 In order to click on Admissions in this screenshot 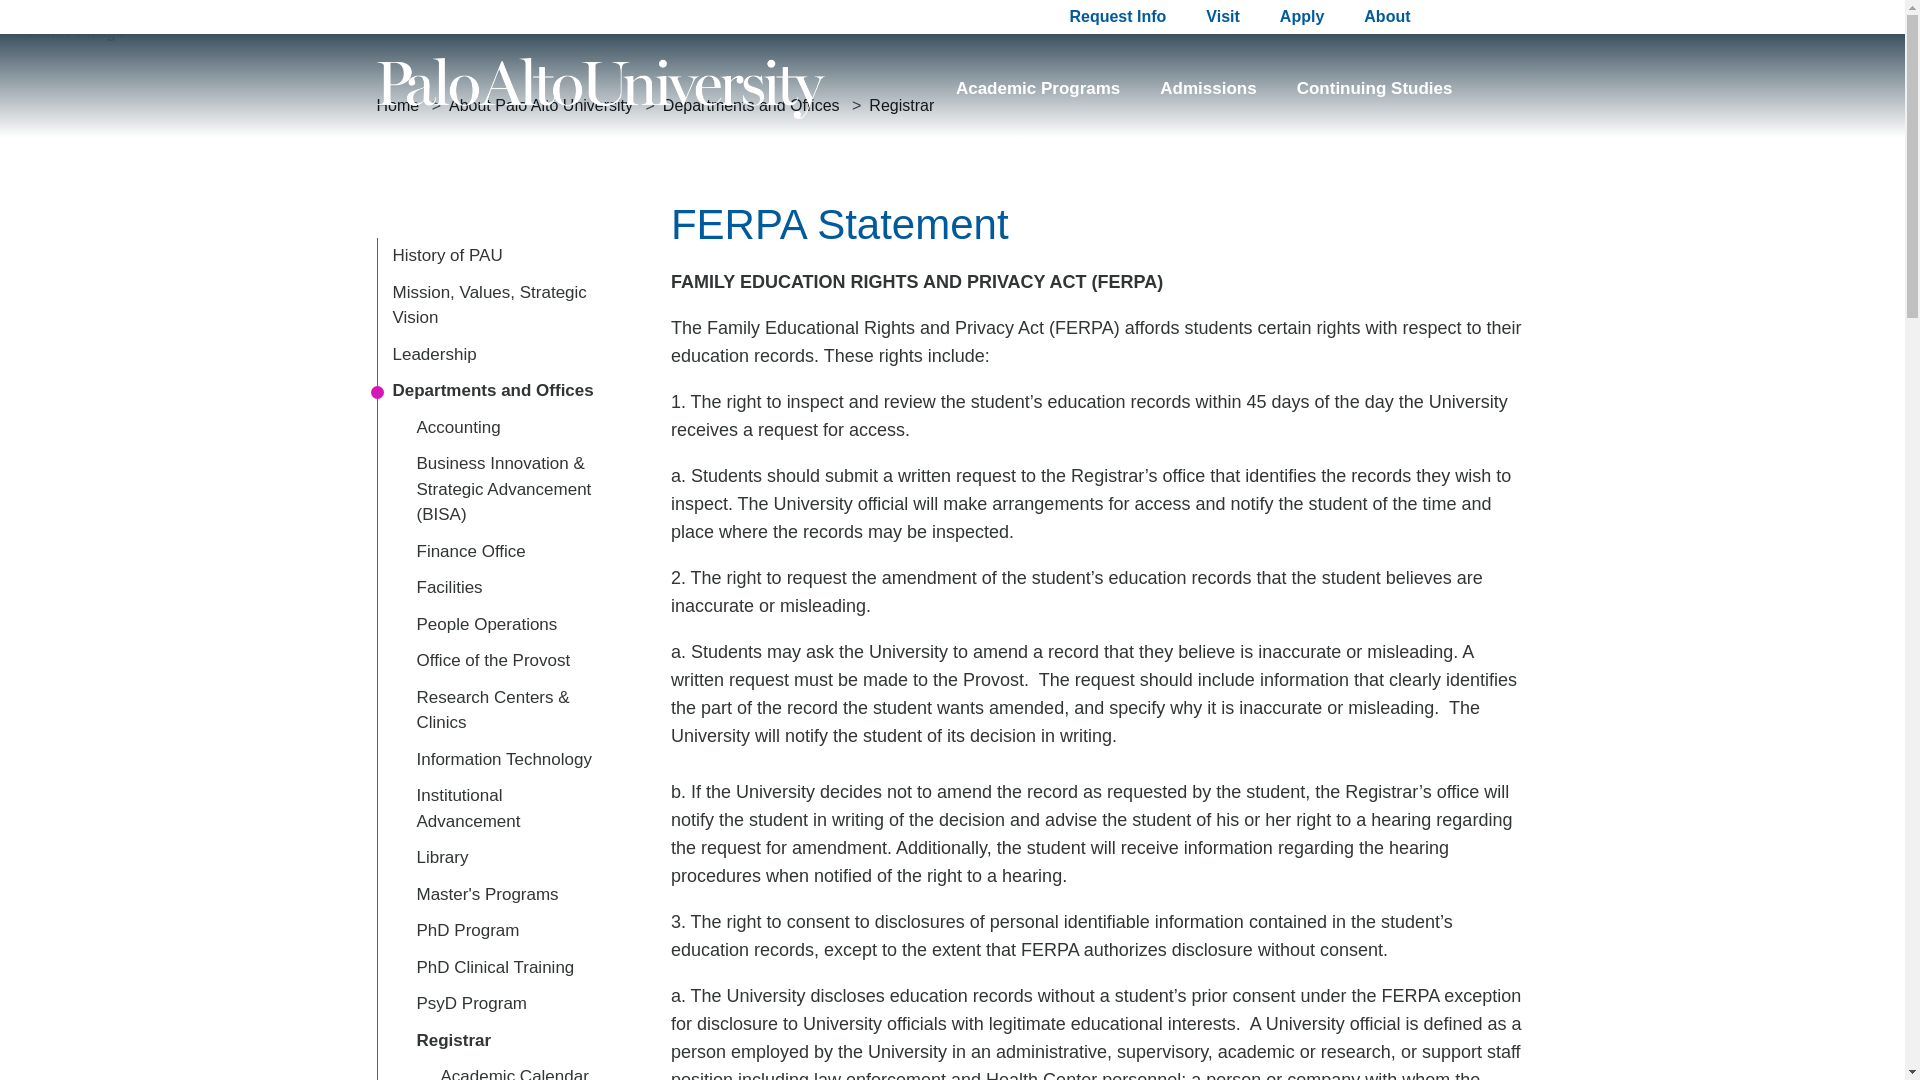, I will do `click(1207, 88)`.